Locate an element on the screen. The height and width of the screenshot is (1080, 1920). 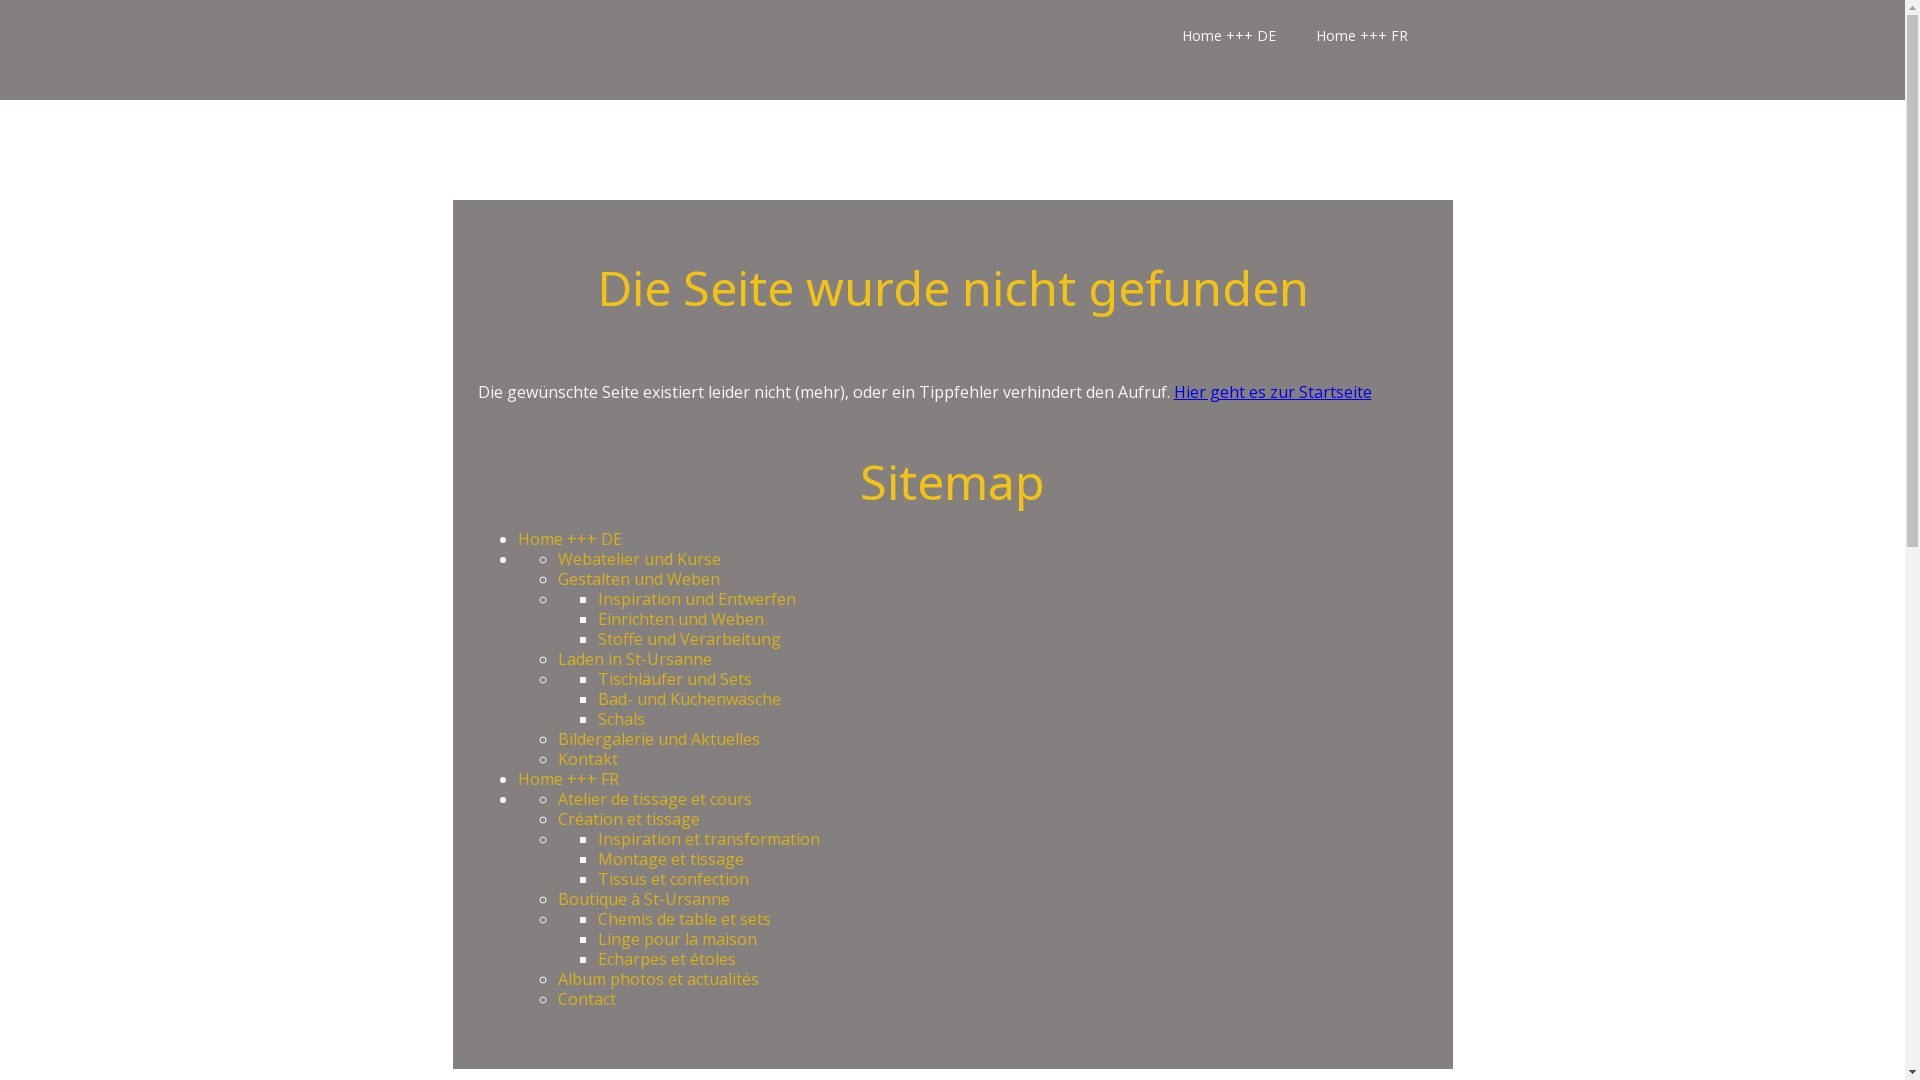
Einrichten und Weben is located at coordinates (681, 619).